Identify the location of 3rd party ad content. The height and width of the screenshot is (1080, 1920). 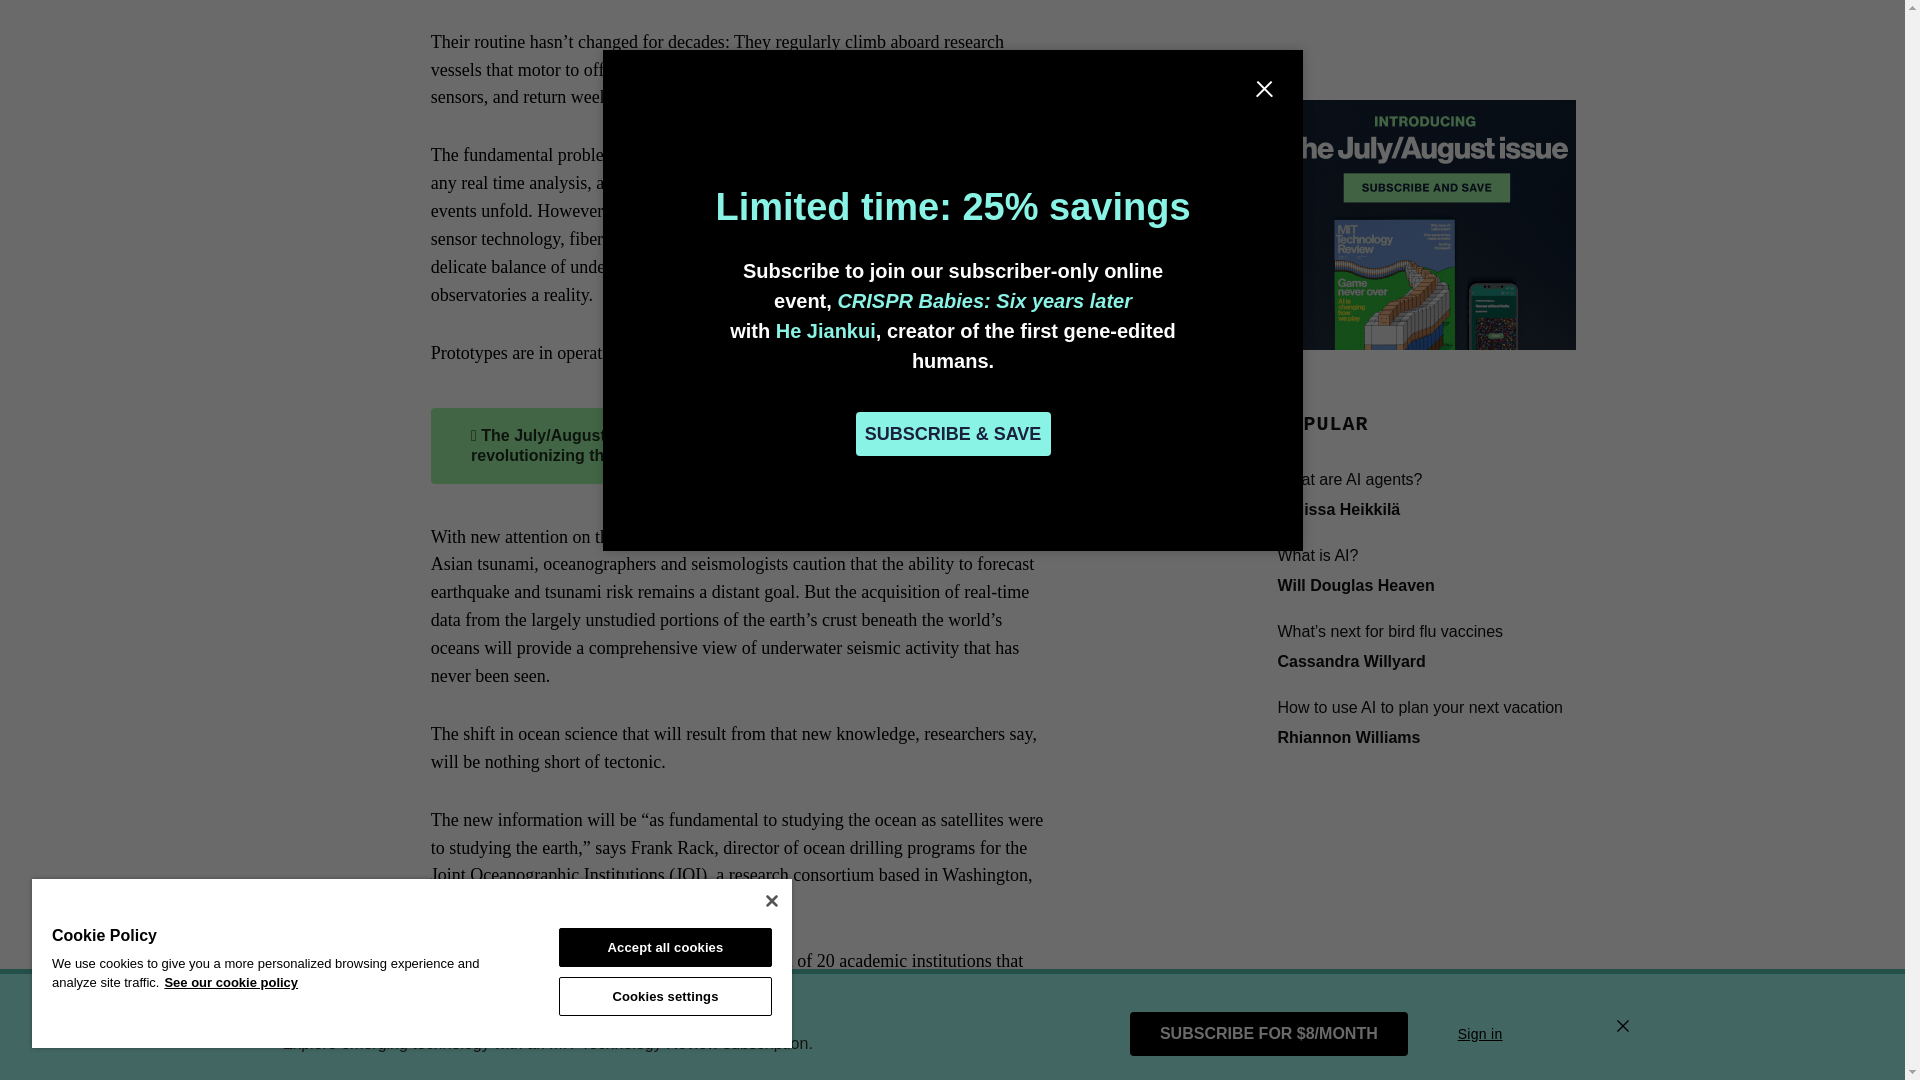
(1426, 68).